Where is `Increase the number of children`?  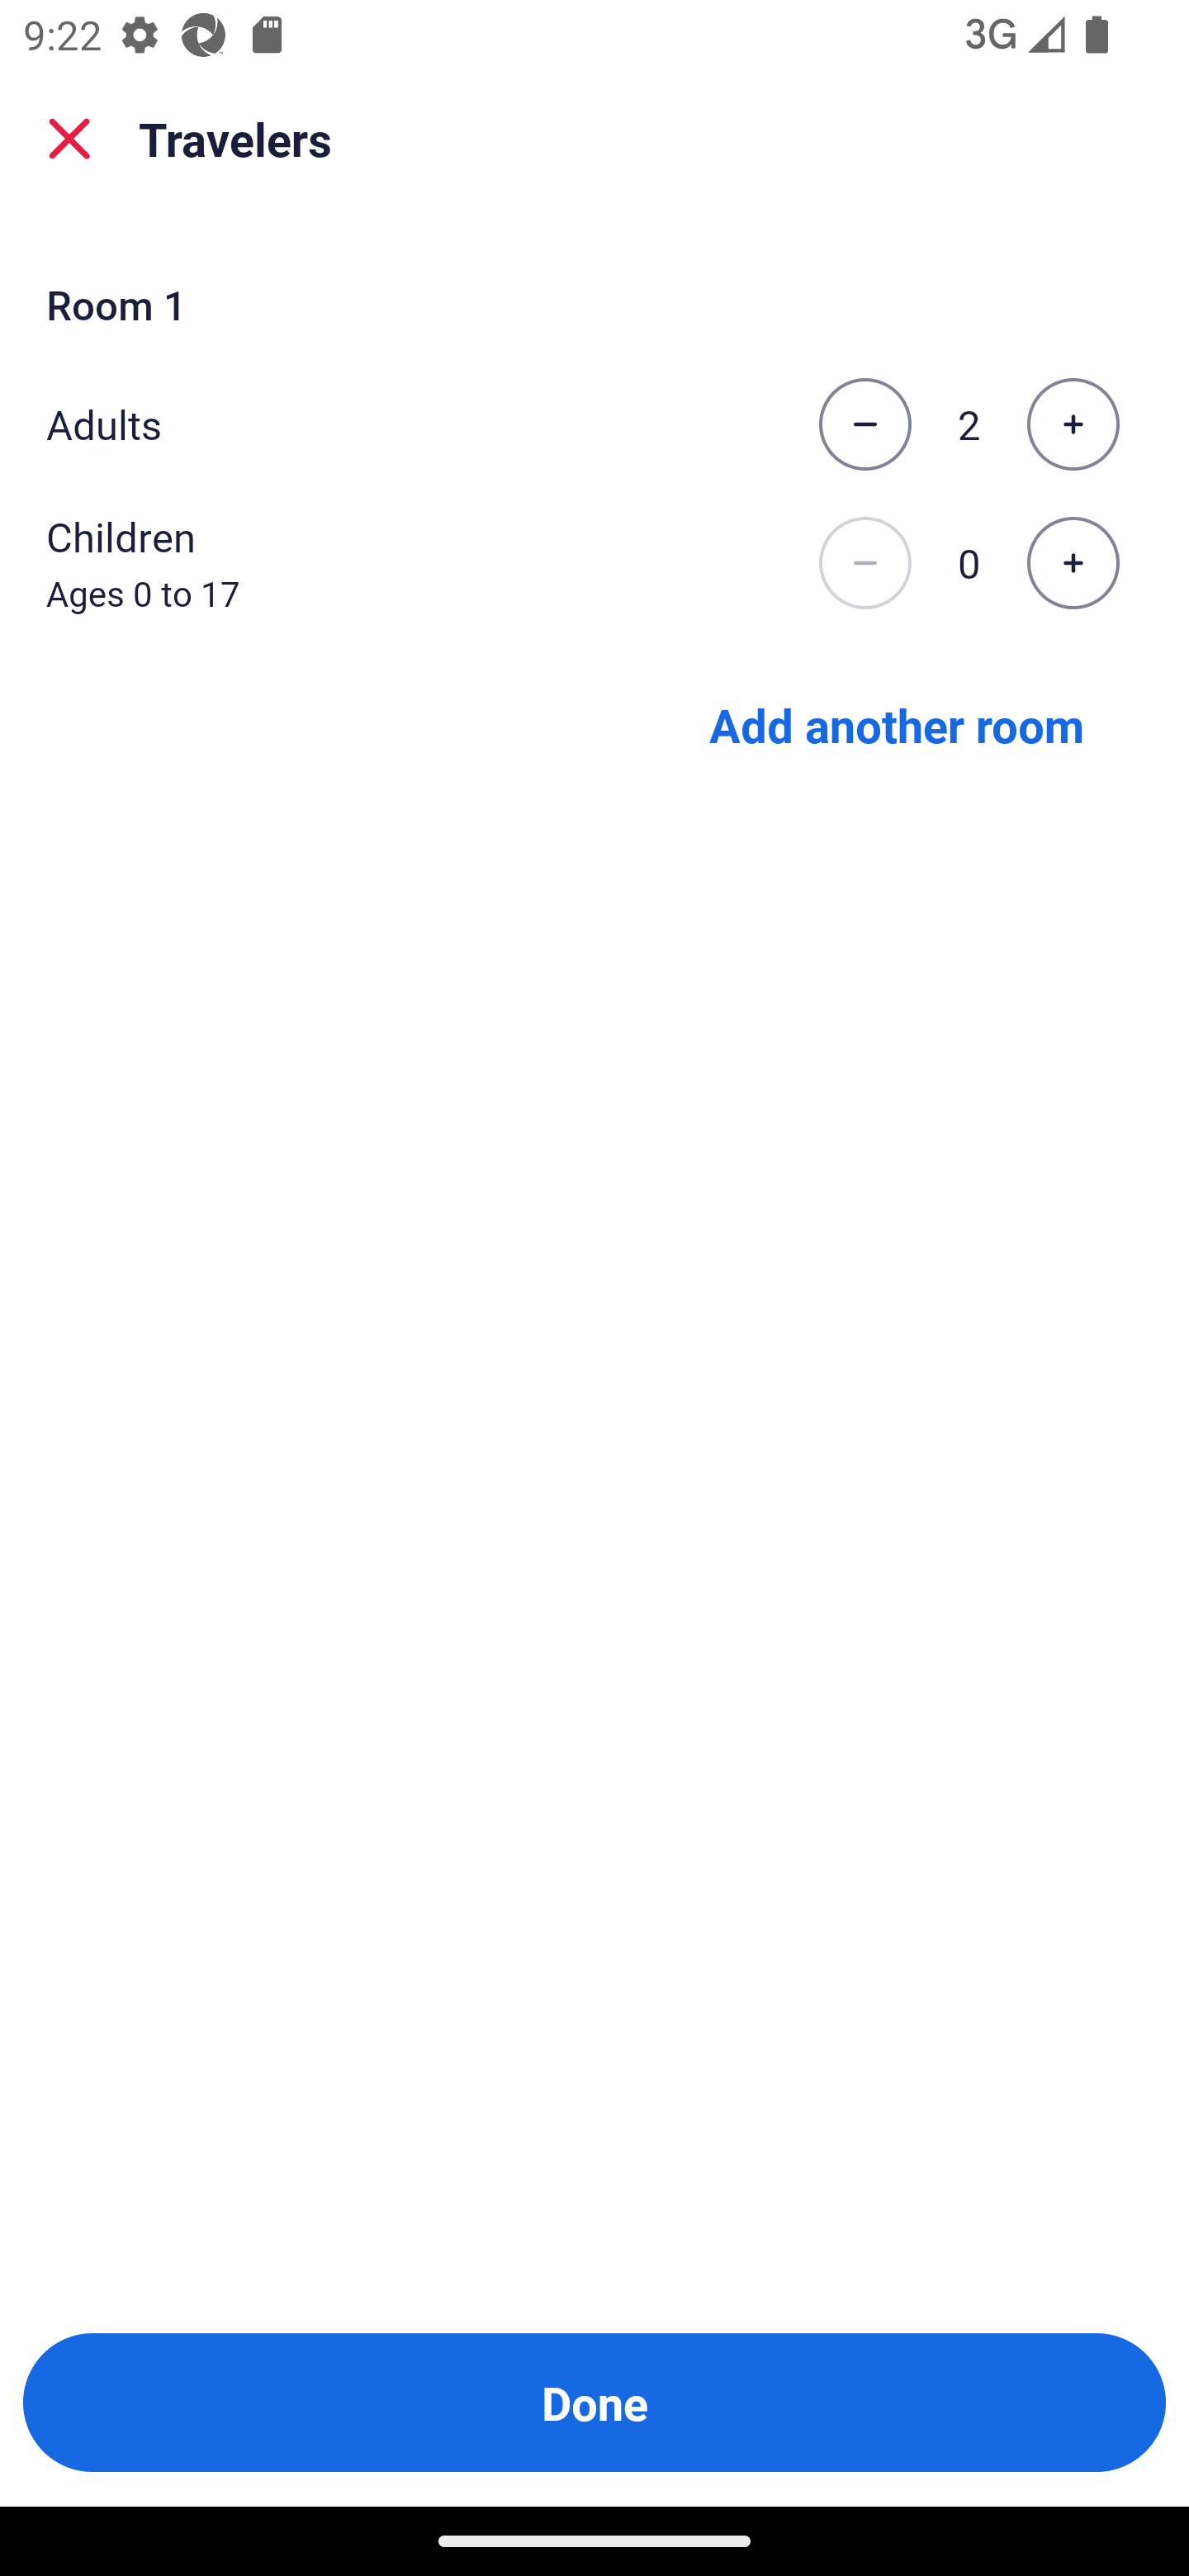
Increase the number of children is located at coordinates (1073, 564).